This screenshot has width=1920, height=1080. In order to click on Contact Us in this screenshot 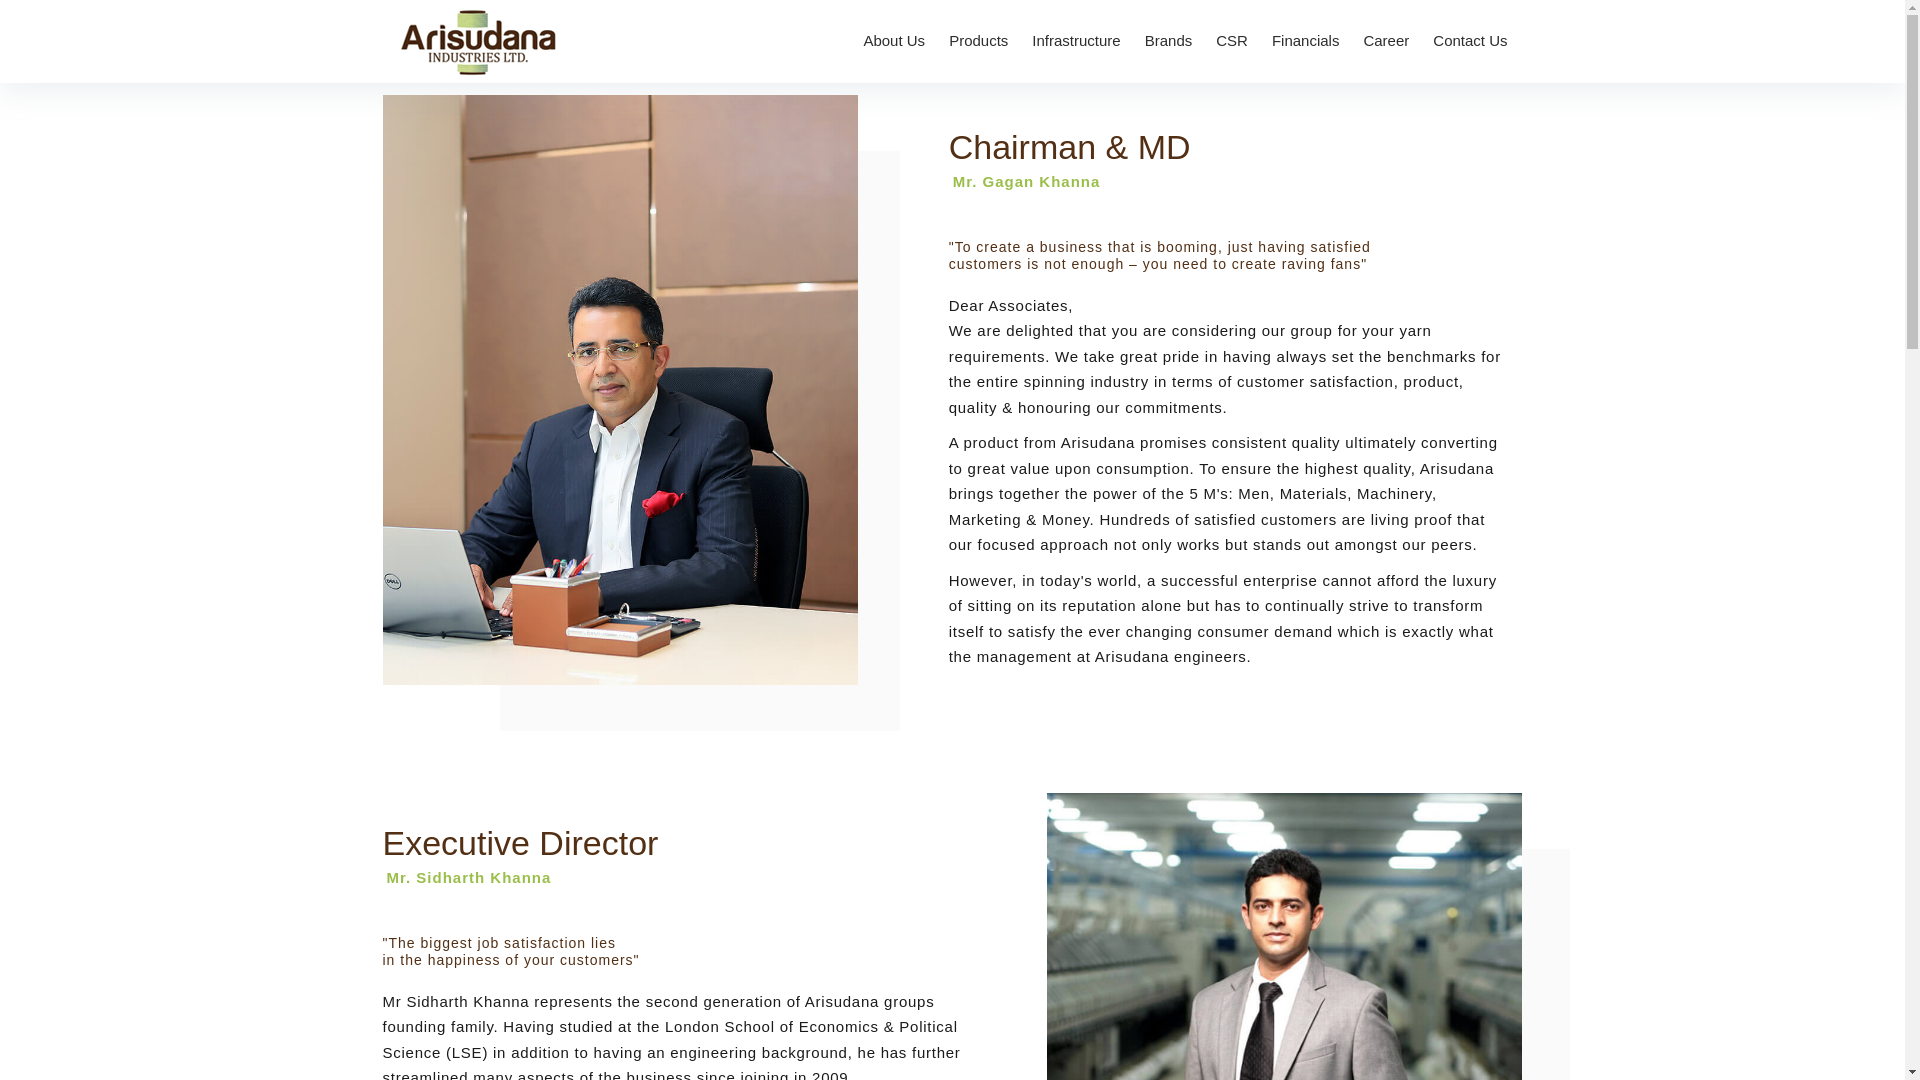, I will do `click(1470, 41)`.